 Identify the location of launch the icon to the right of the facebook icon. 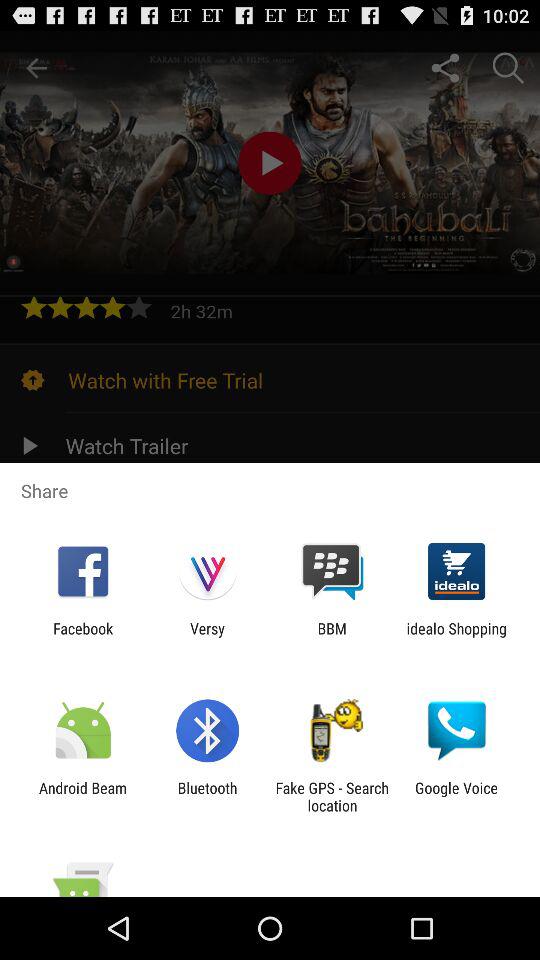
(207, 637).